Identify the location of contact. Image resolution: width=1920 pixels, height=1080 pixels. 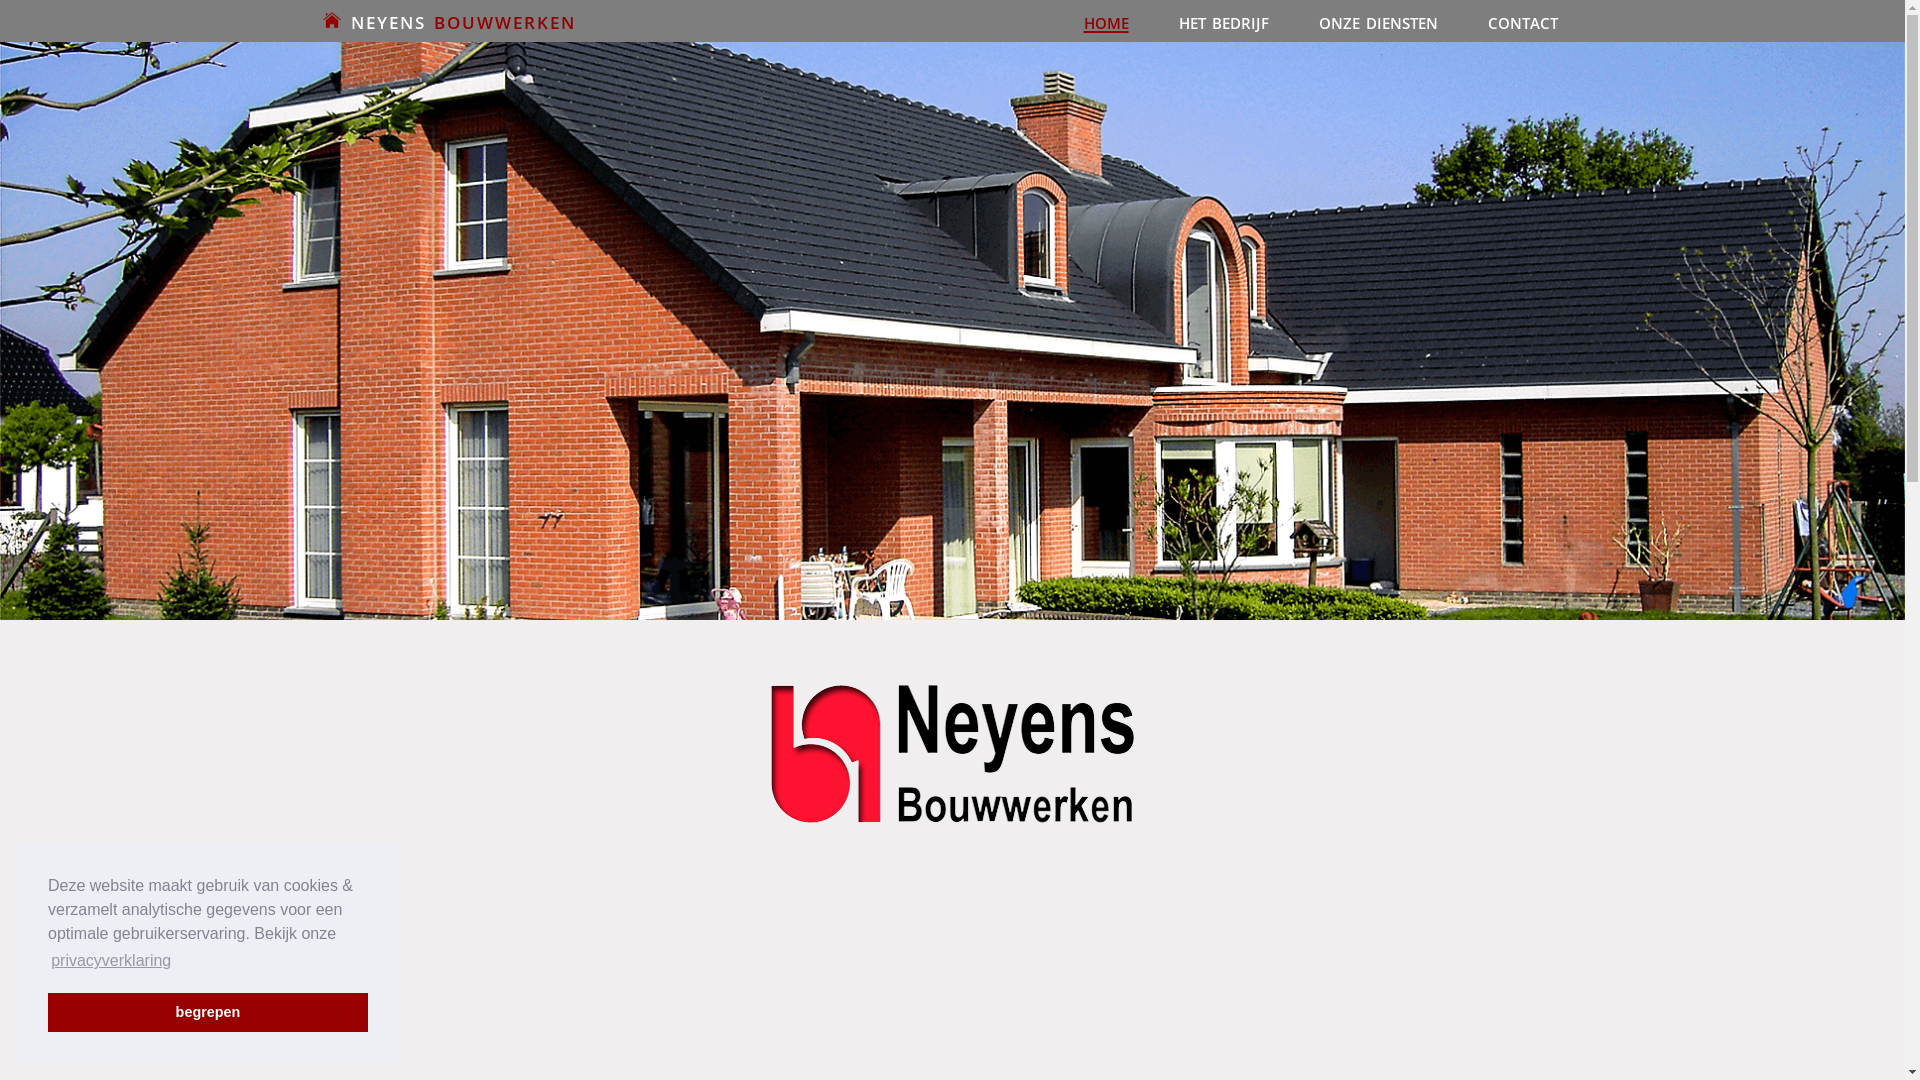
(1522, 20).